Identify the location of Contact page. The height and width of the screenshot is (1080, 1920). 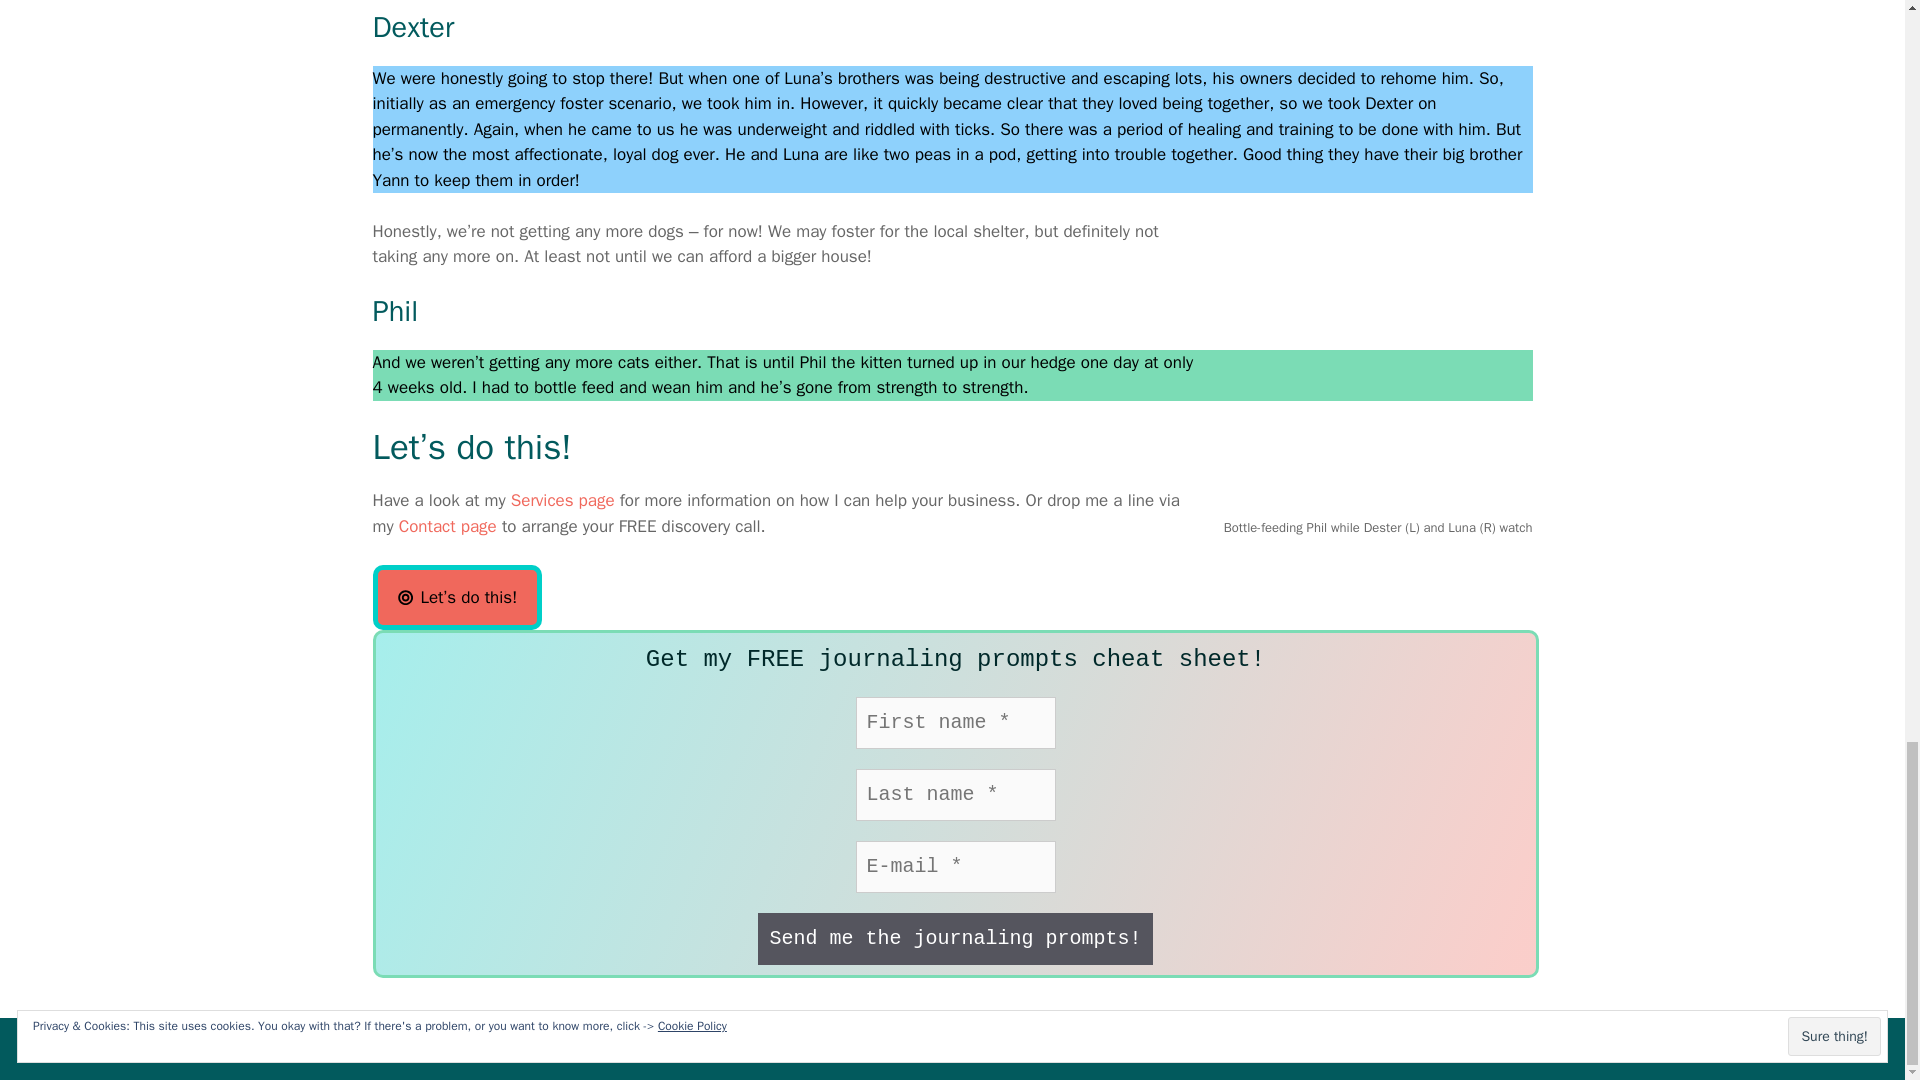
(448, 526).